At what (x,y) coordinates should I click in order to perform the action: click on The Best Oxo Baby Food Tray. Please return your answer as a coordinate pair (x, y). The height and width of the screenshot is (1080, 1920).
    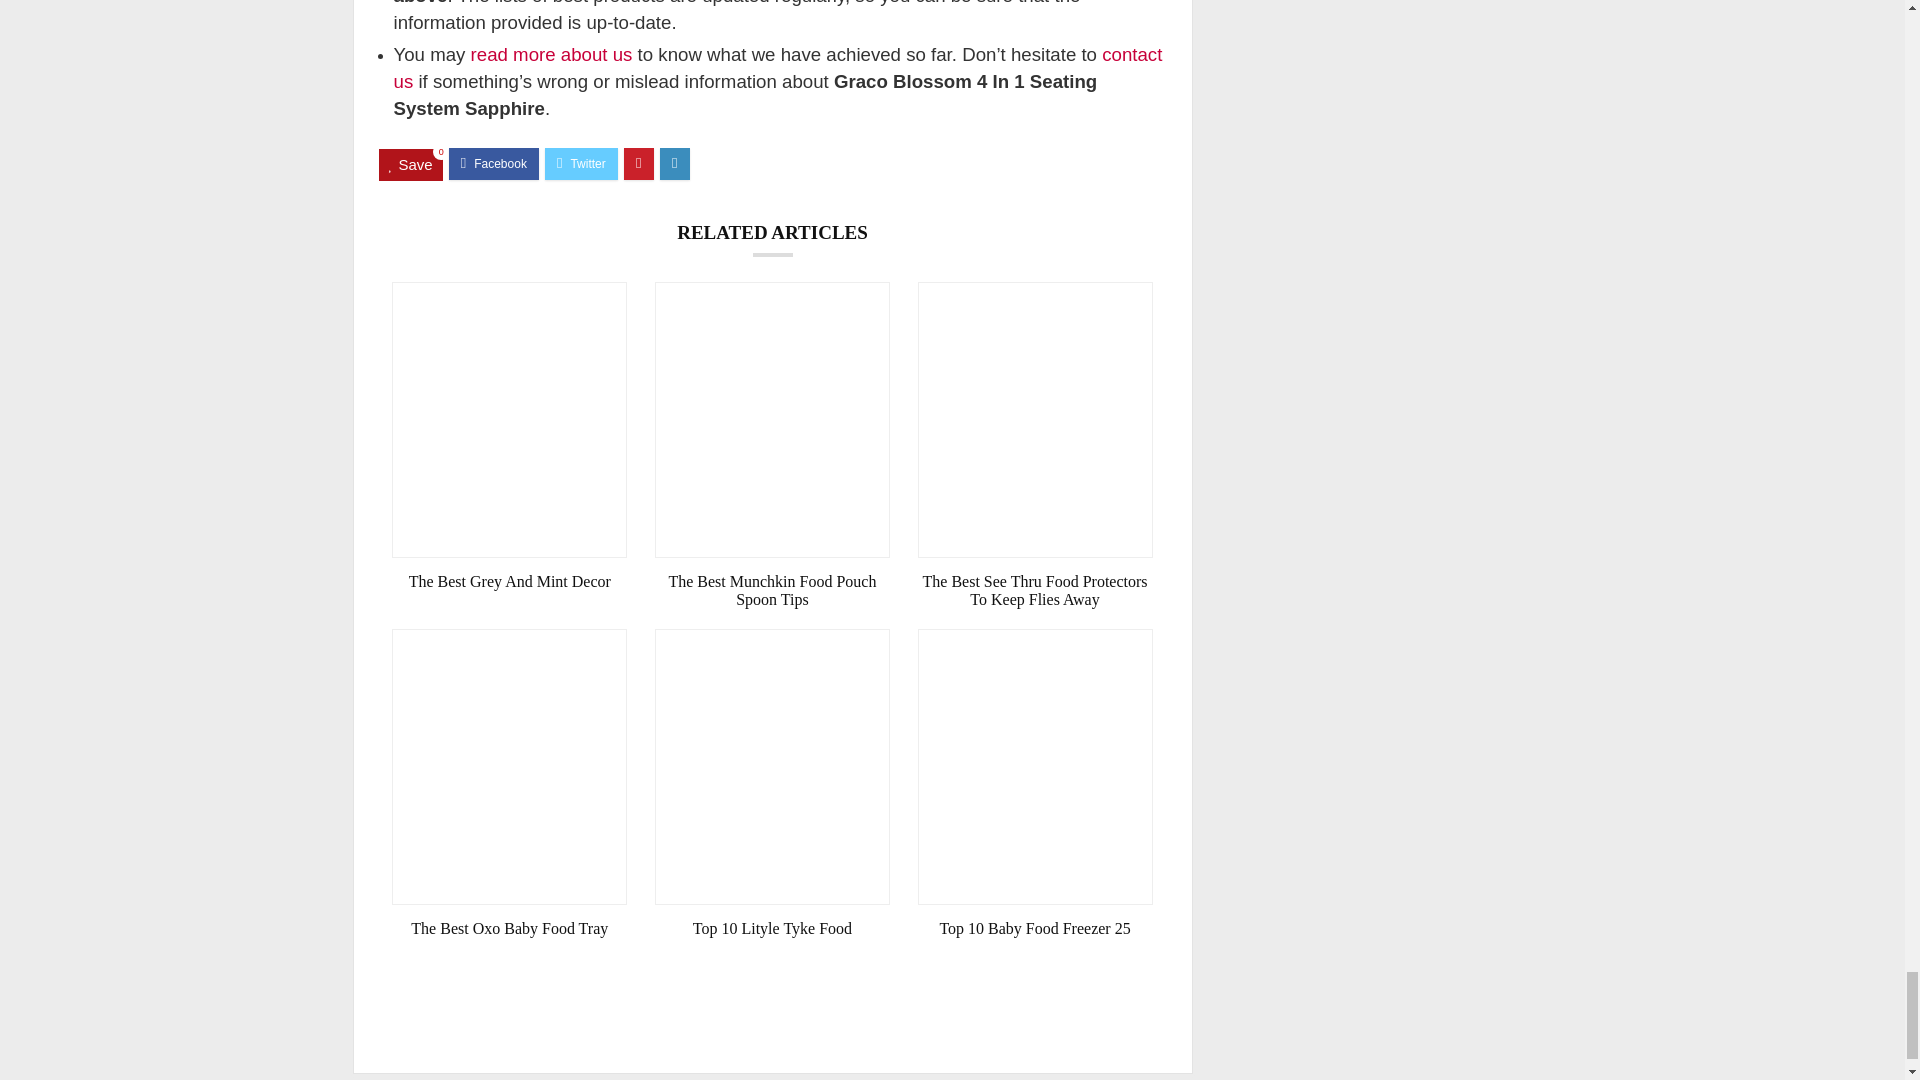
    Looking at the image, I should click on (509, 929).